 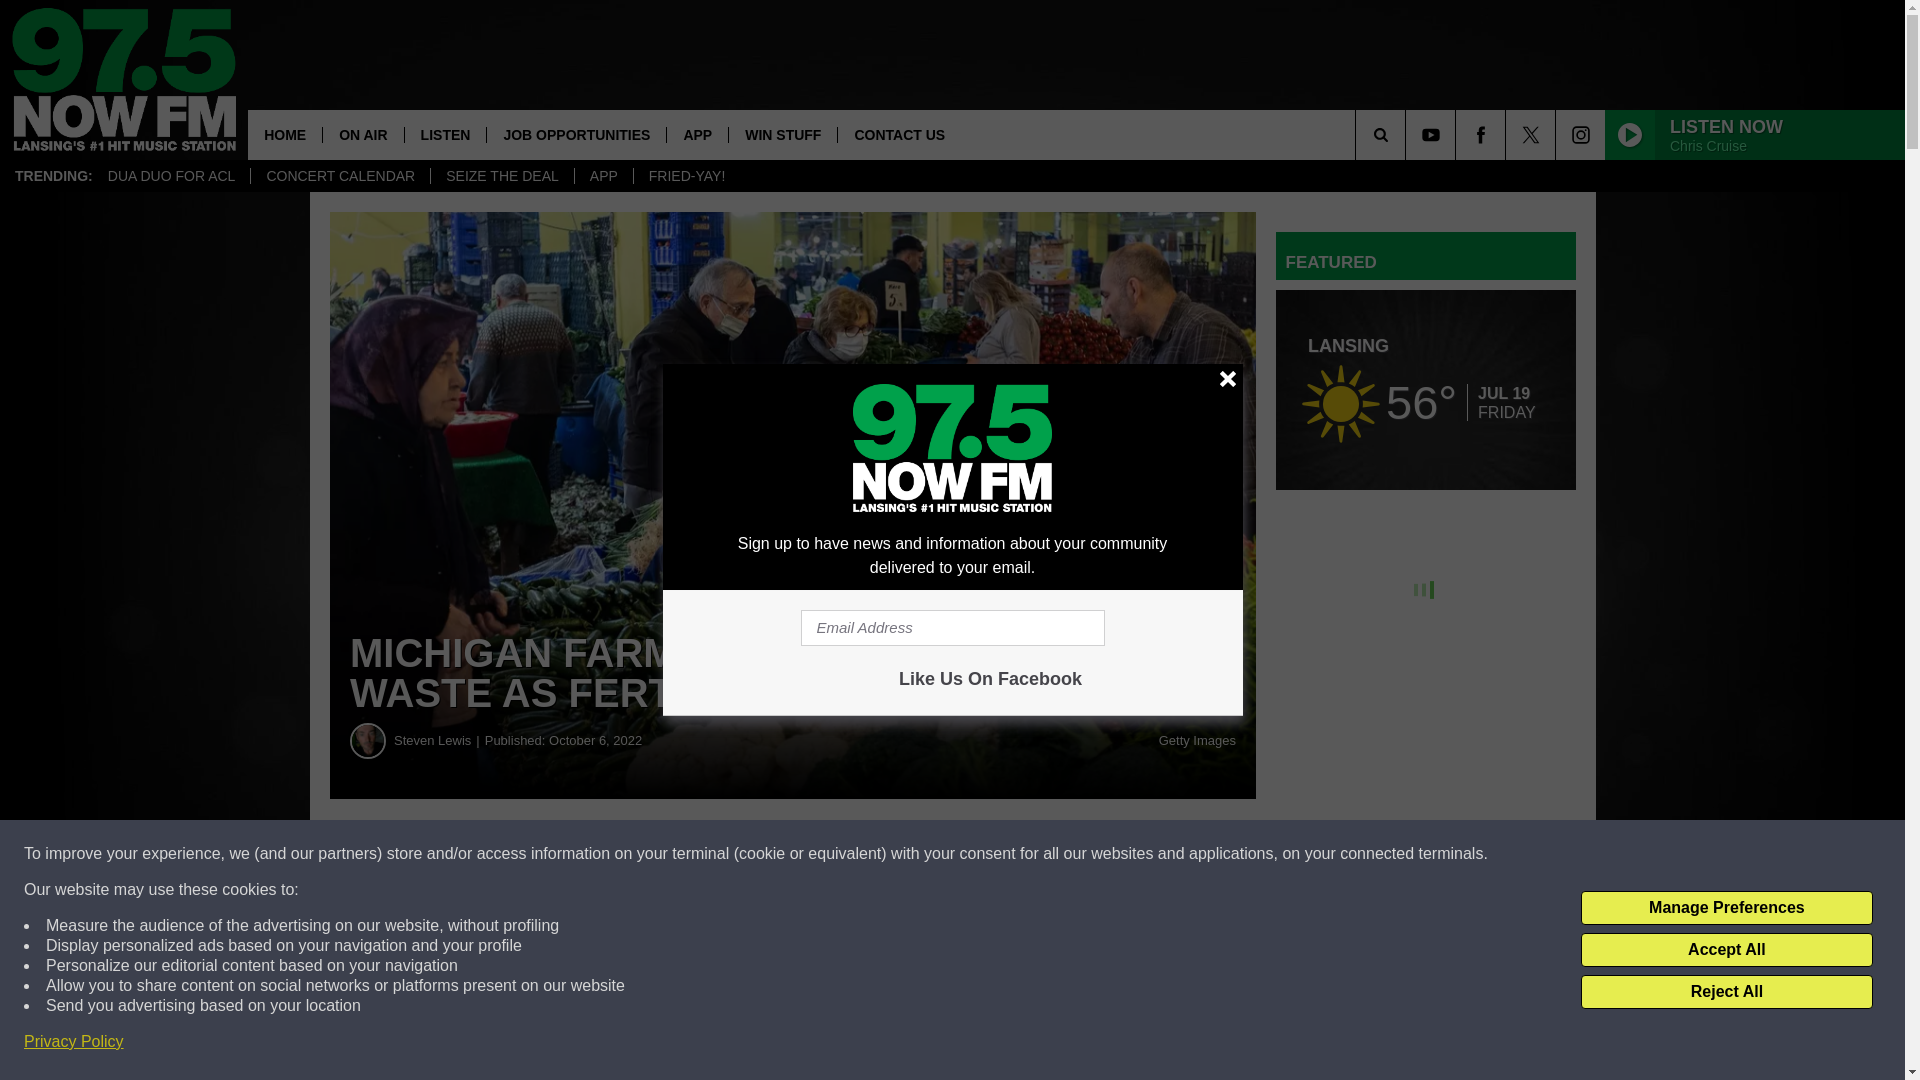 What do you see at coordinates (172, 176) in the screenshot?
I see `DUA DUO FOR ACL` at bounding box center [172, 176].